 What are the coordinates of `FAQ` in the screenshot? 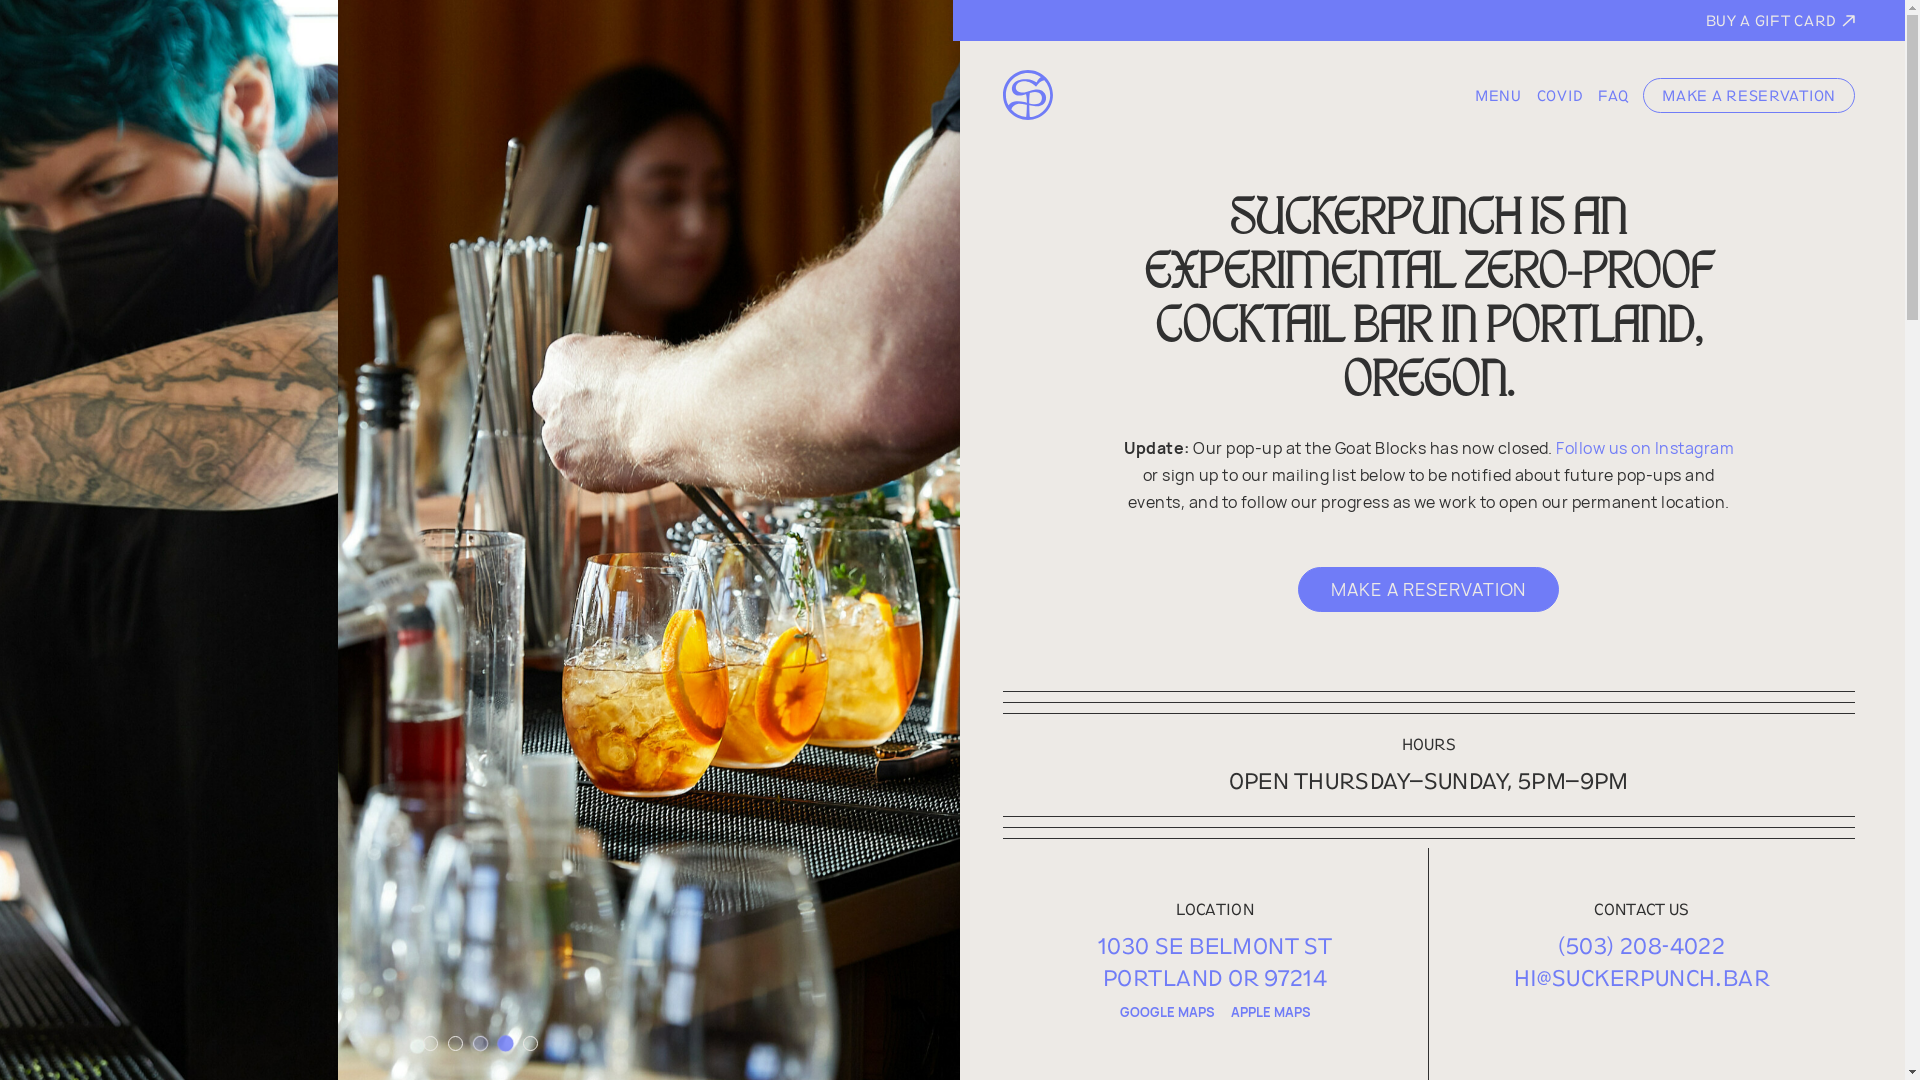 It's located at (1613, 94).